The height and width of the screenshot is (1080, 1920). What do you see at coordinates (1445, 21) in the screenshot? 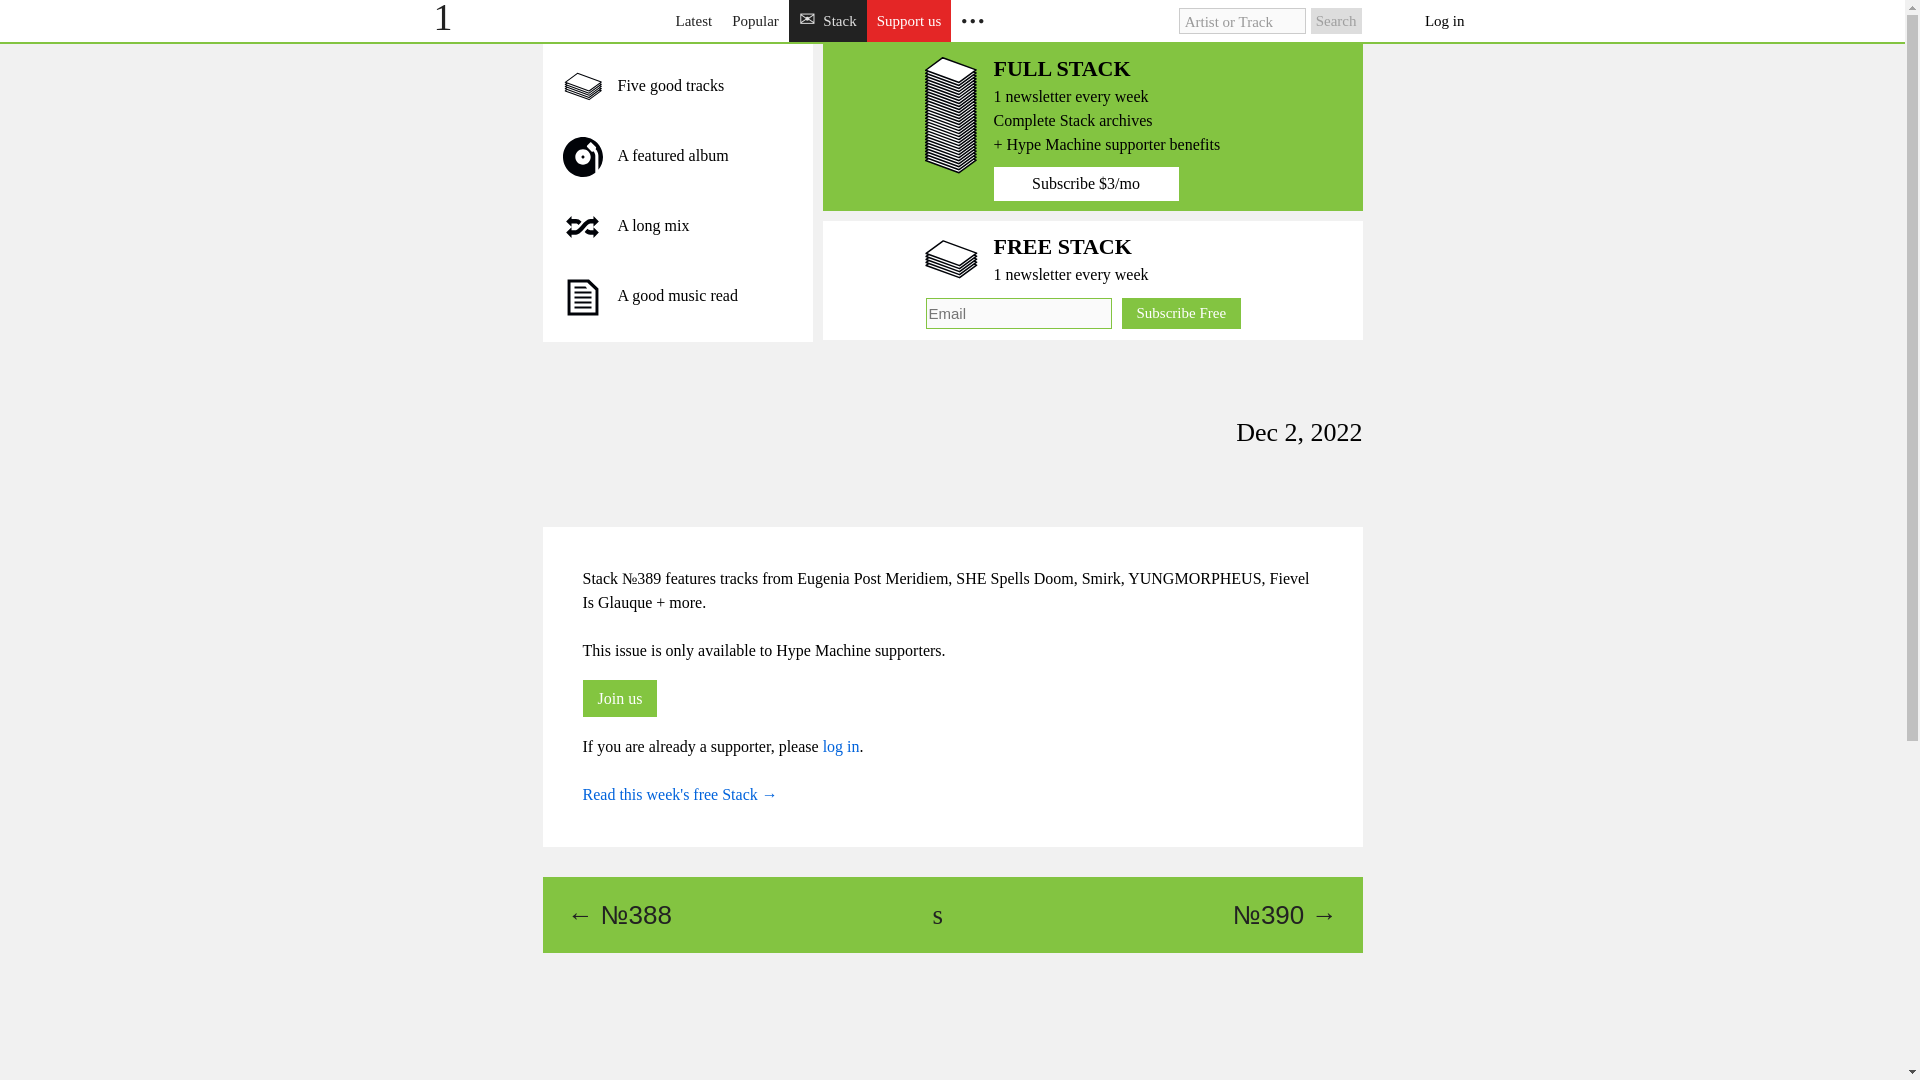
I see `Log in` at bounding box center [1445, 21].